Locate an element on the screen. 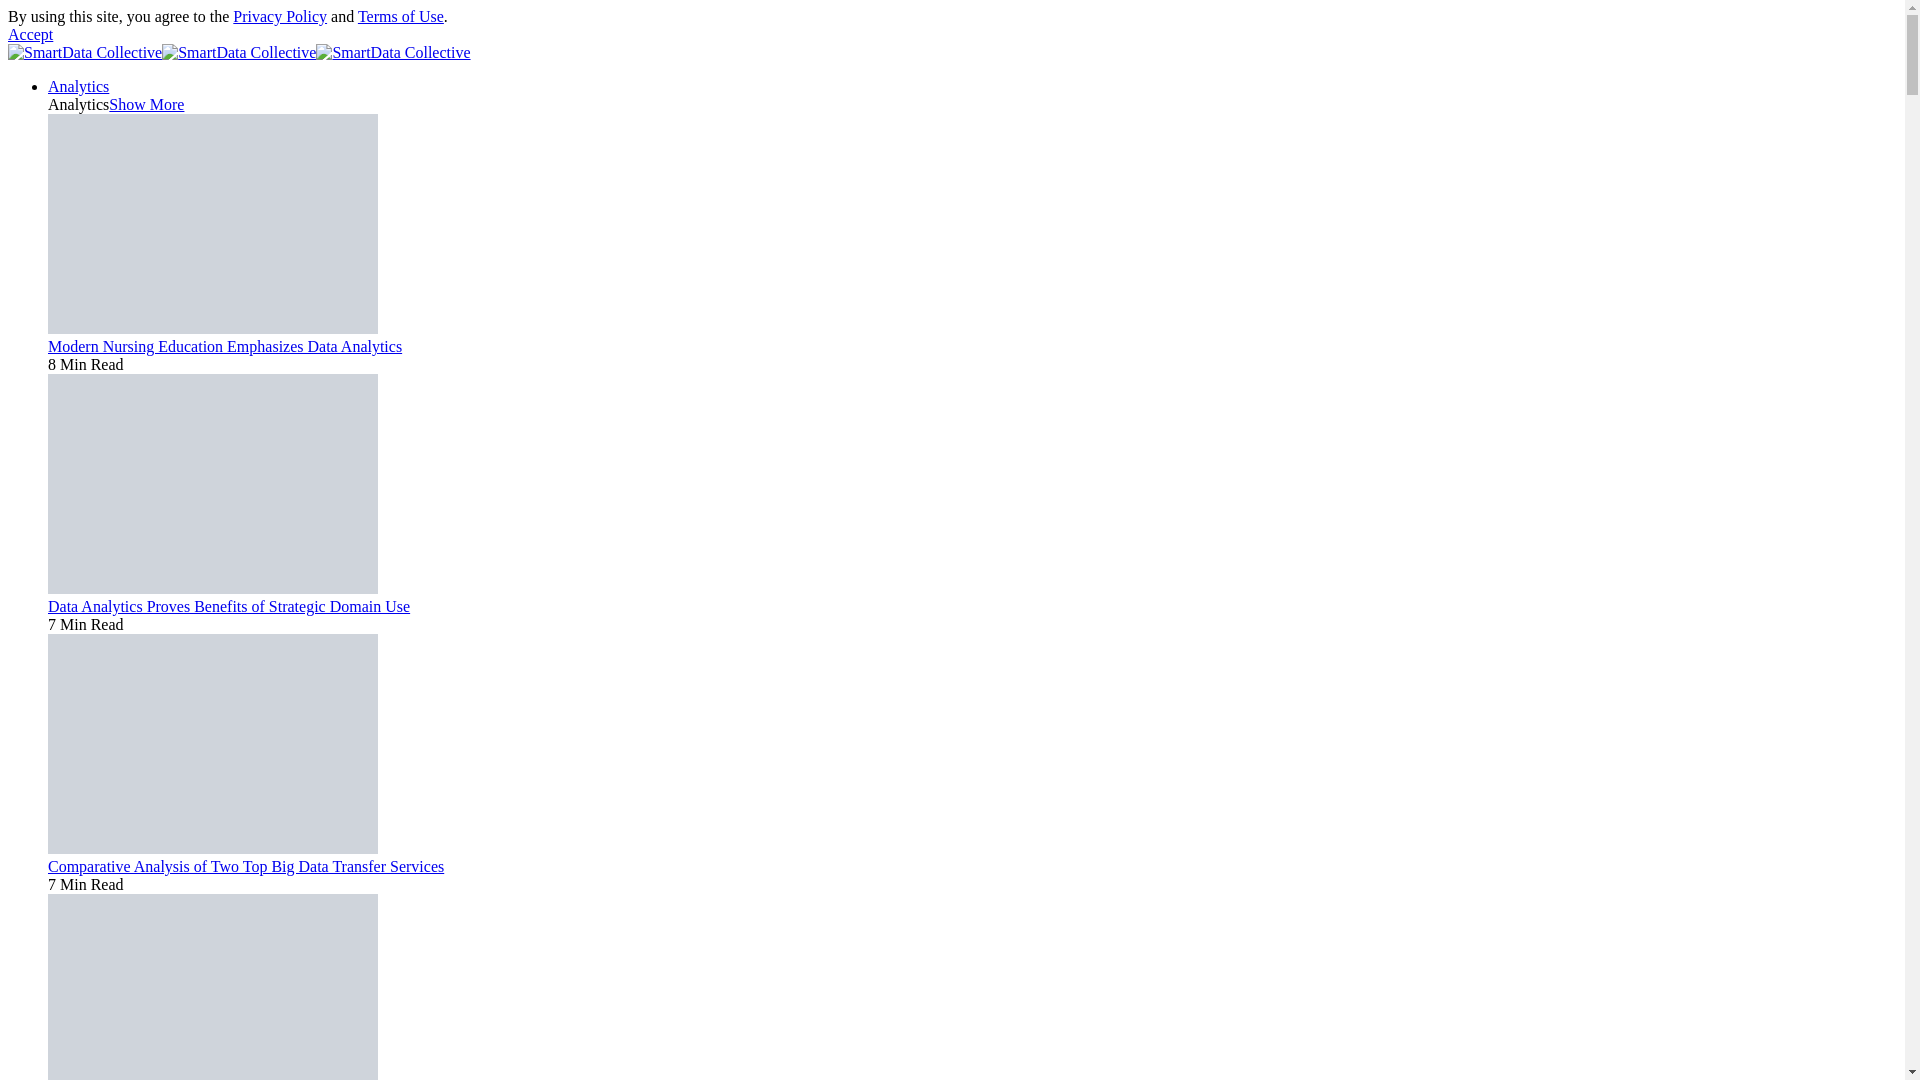  Terms of Use is located at coordinates (400, 16).